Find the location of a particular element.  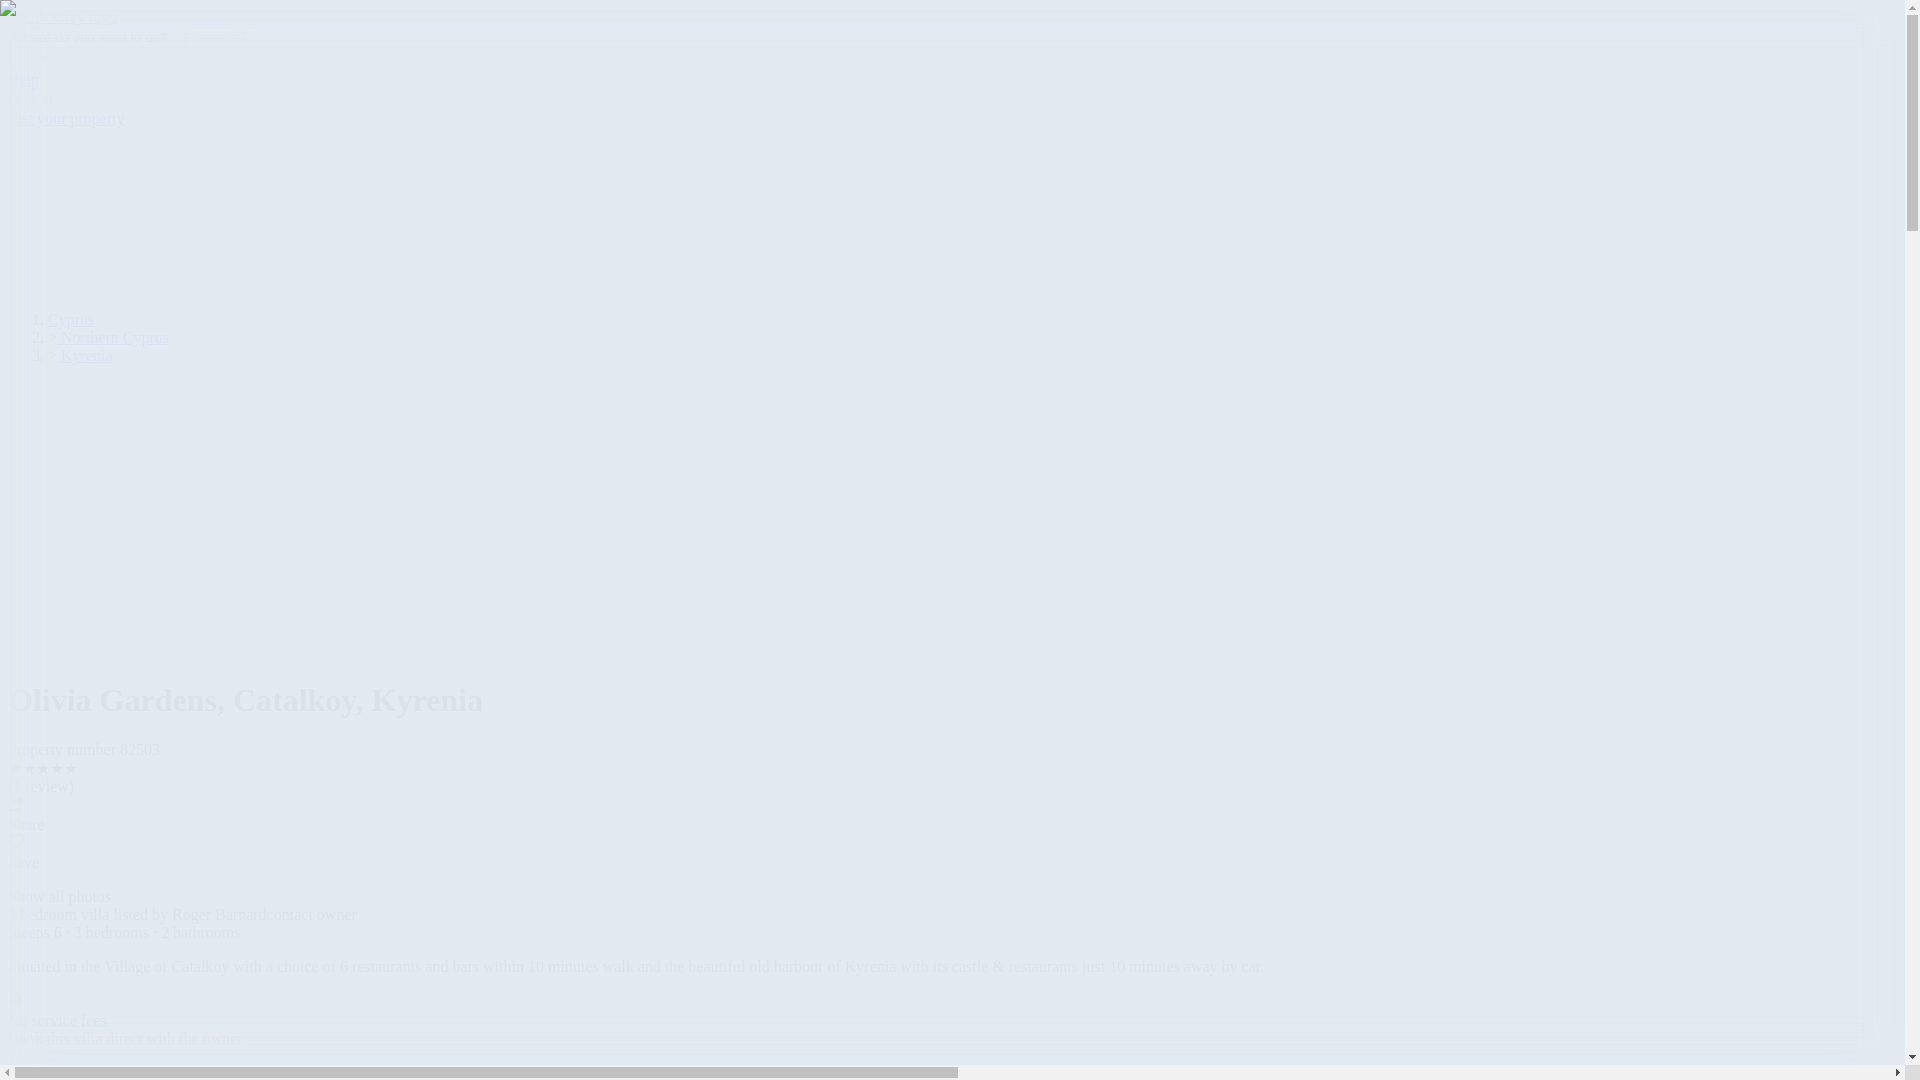

Help is located at coordinates (22, 79).